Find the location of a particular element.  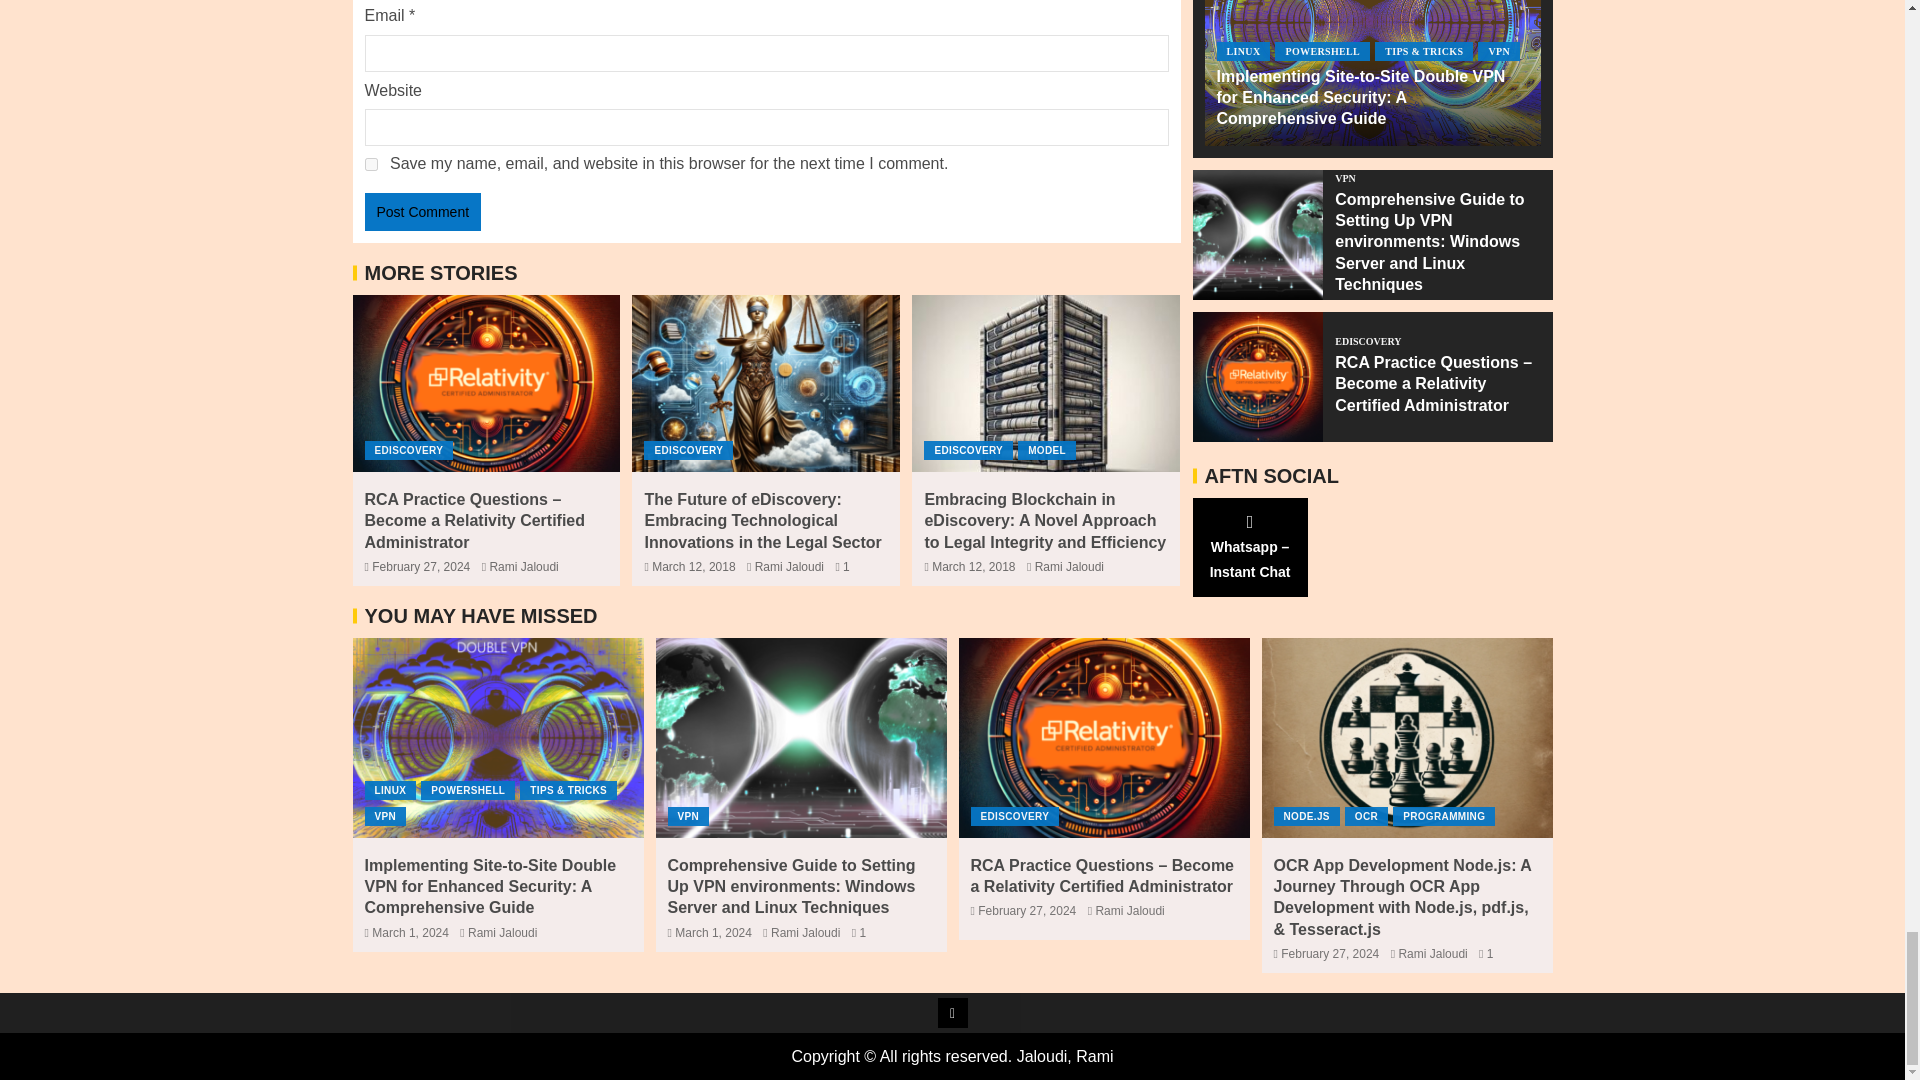

yes is located at coordinates (370, 164).